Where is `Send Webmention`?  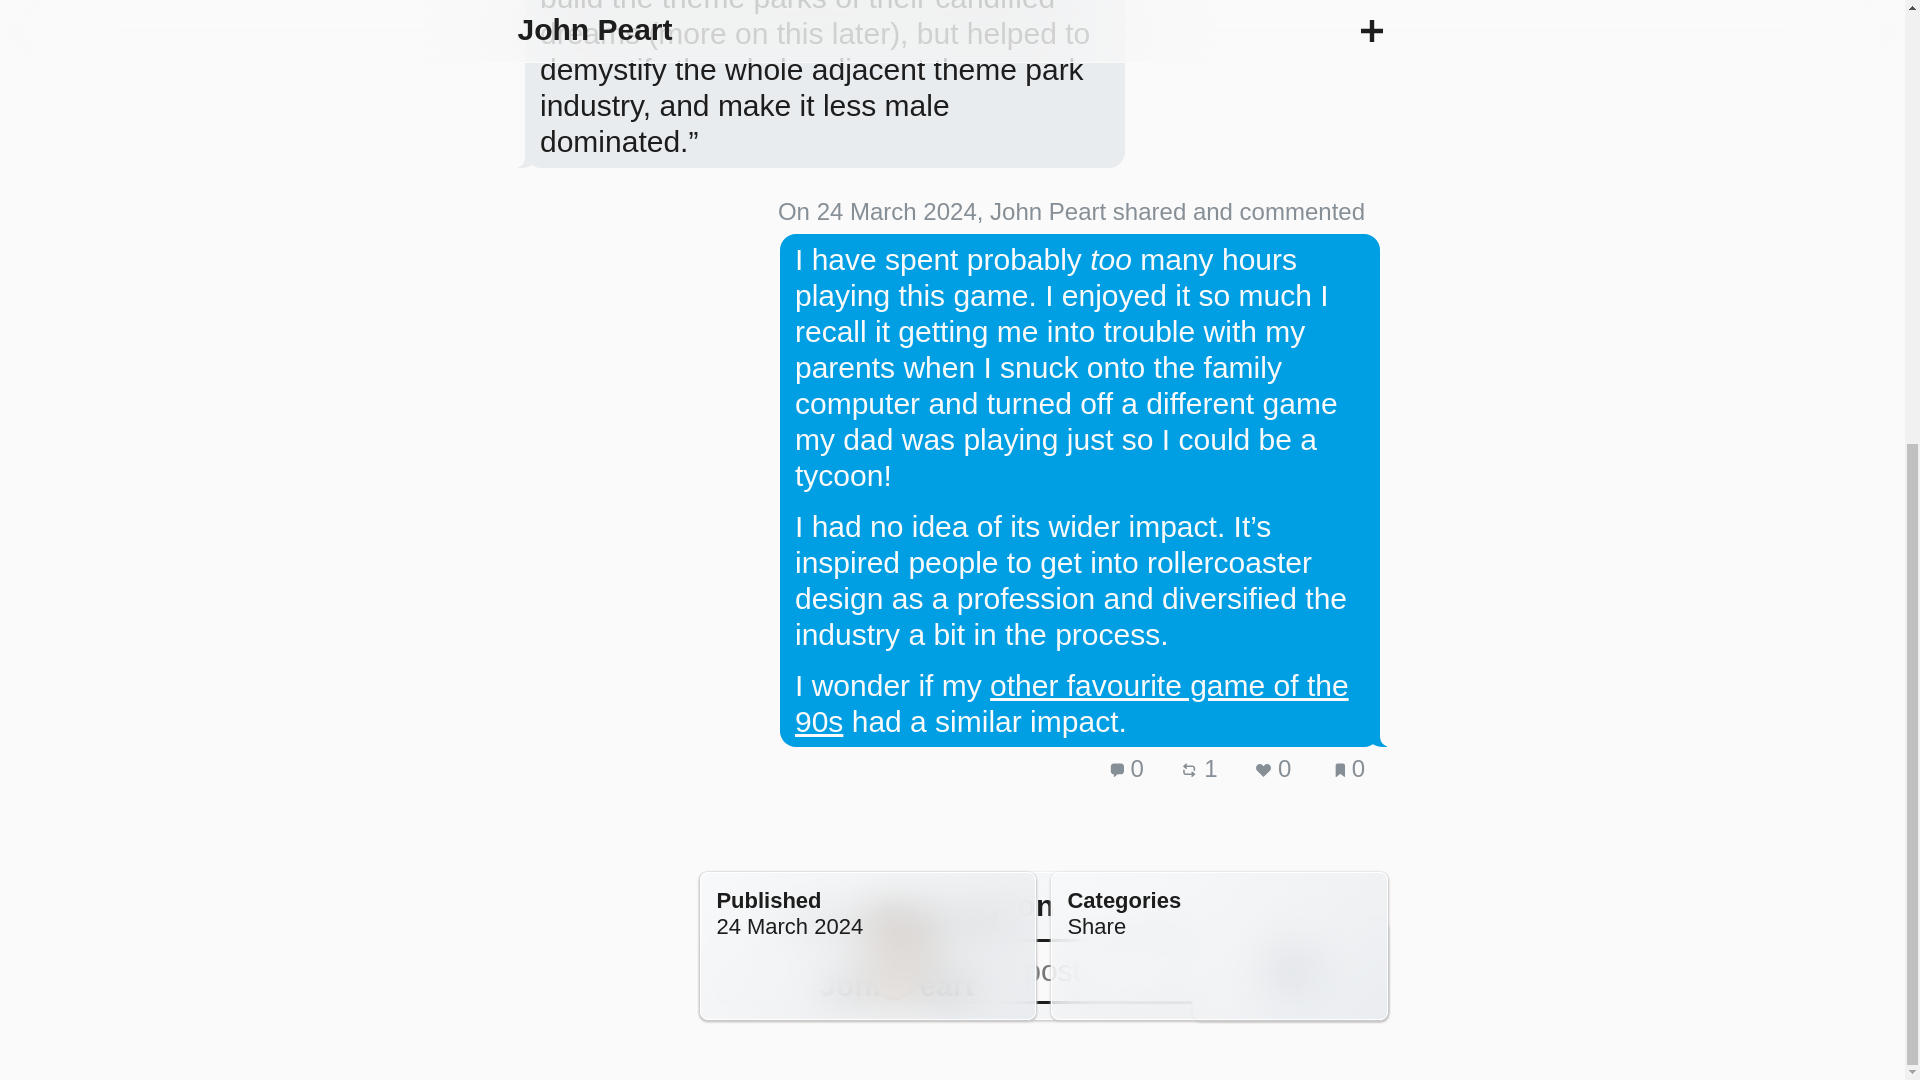
Send Webmention is located at coordinates (1338, 971).